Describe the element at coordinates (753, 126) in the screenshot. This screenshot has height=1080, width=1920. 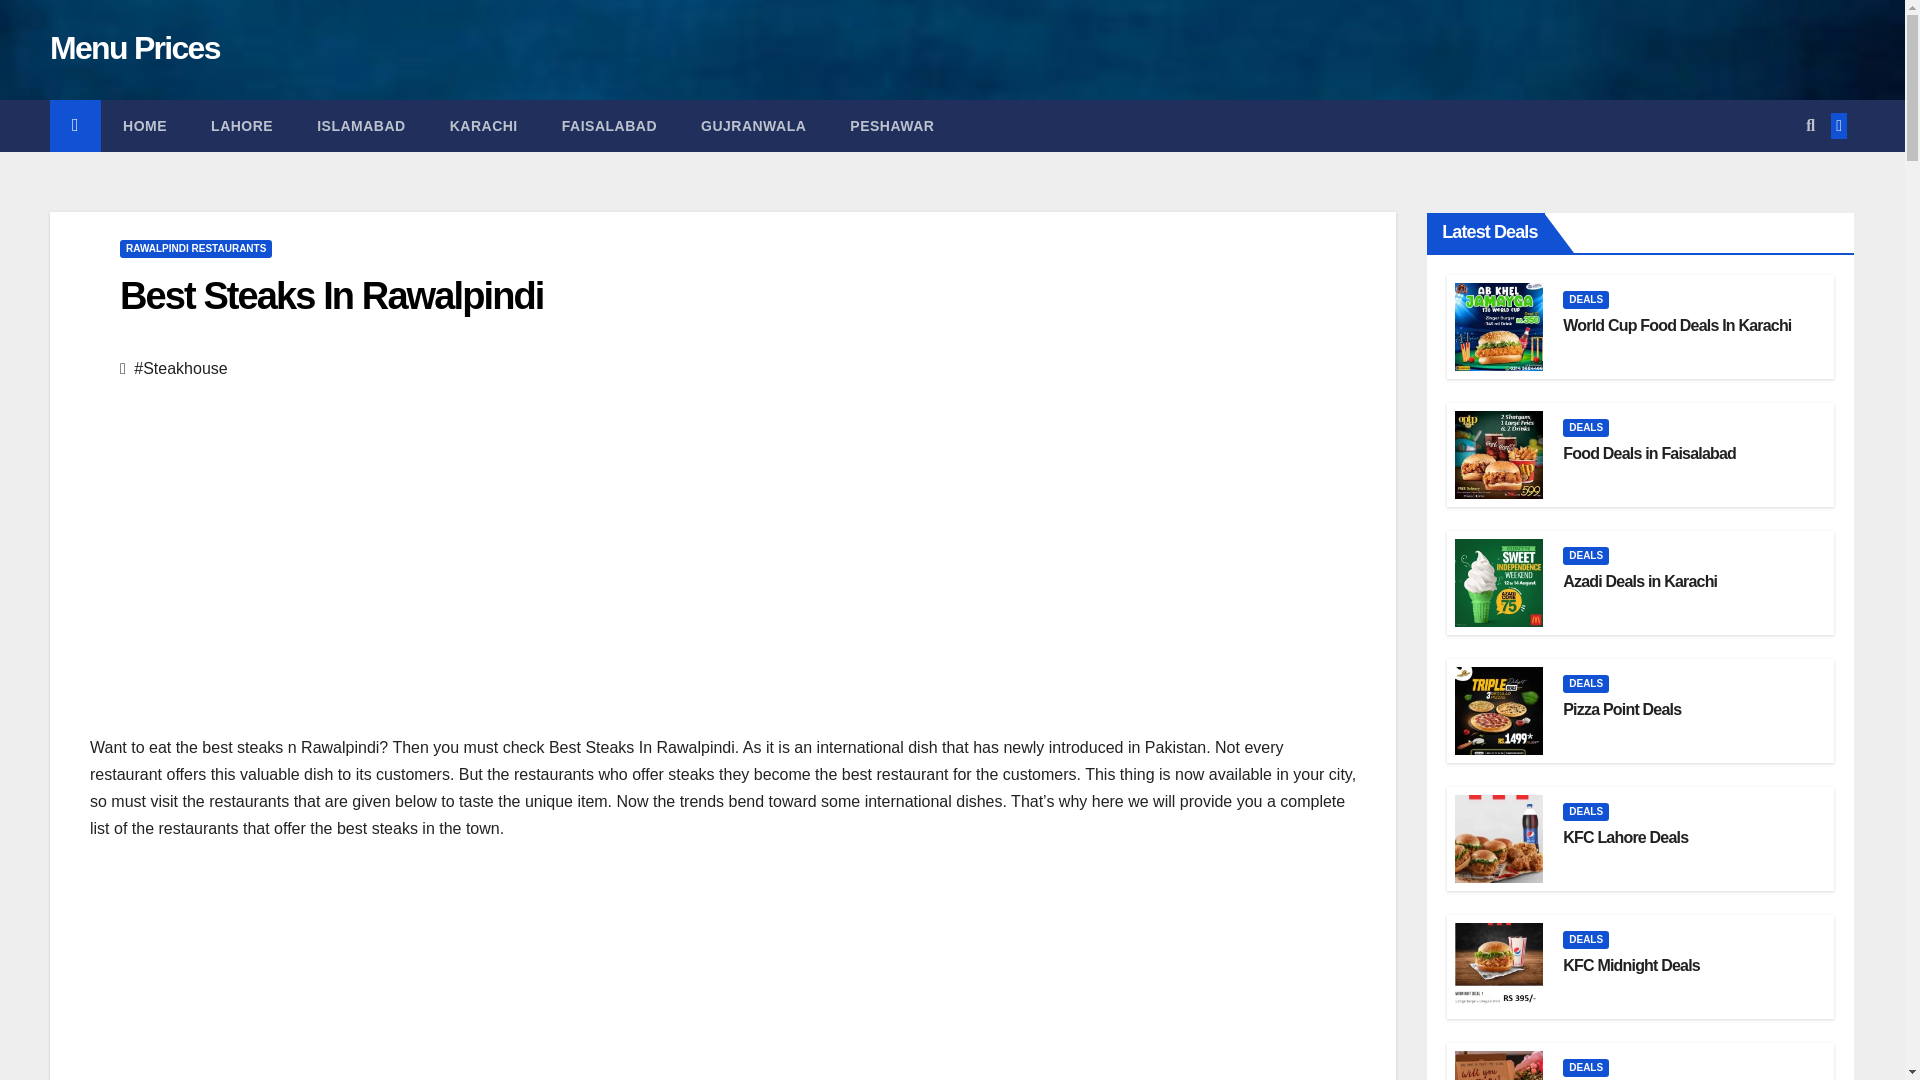
I see `Gujranwala` at that location.